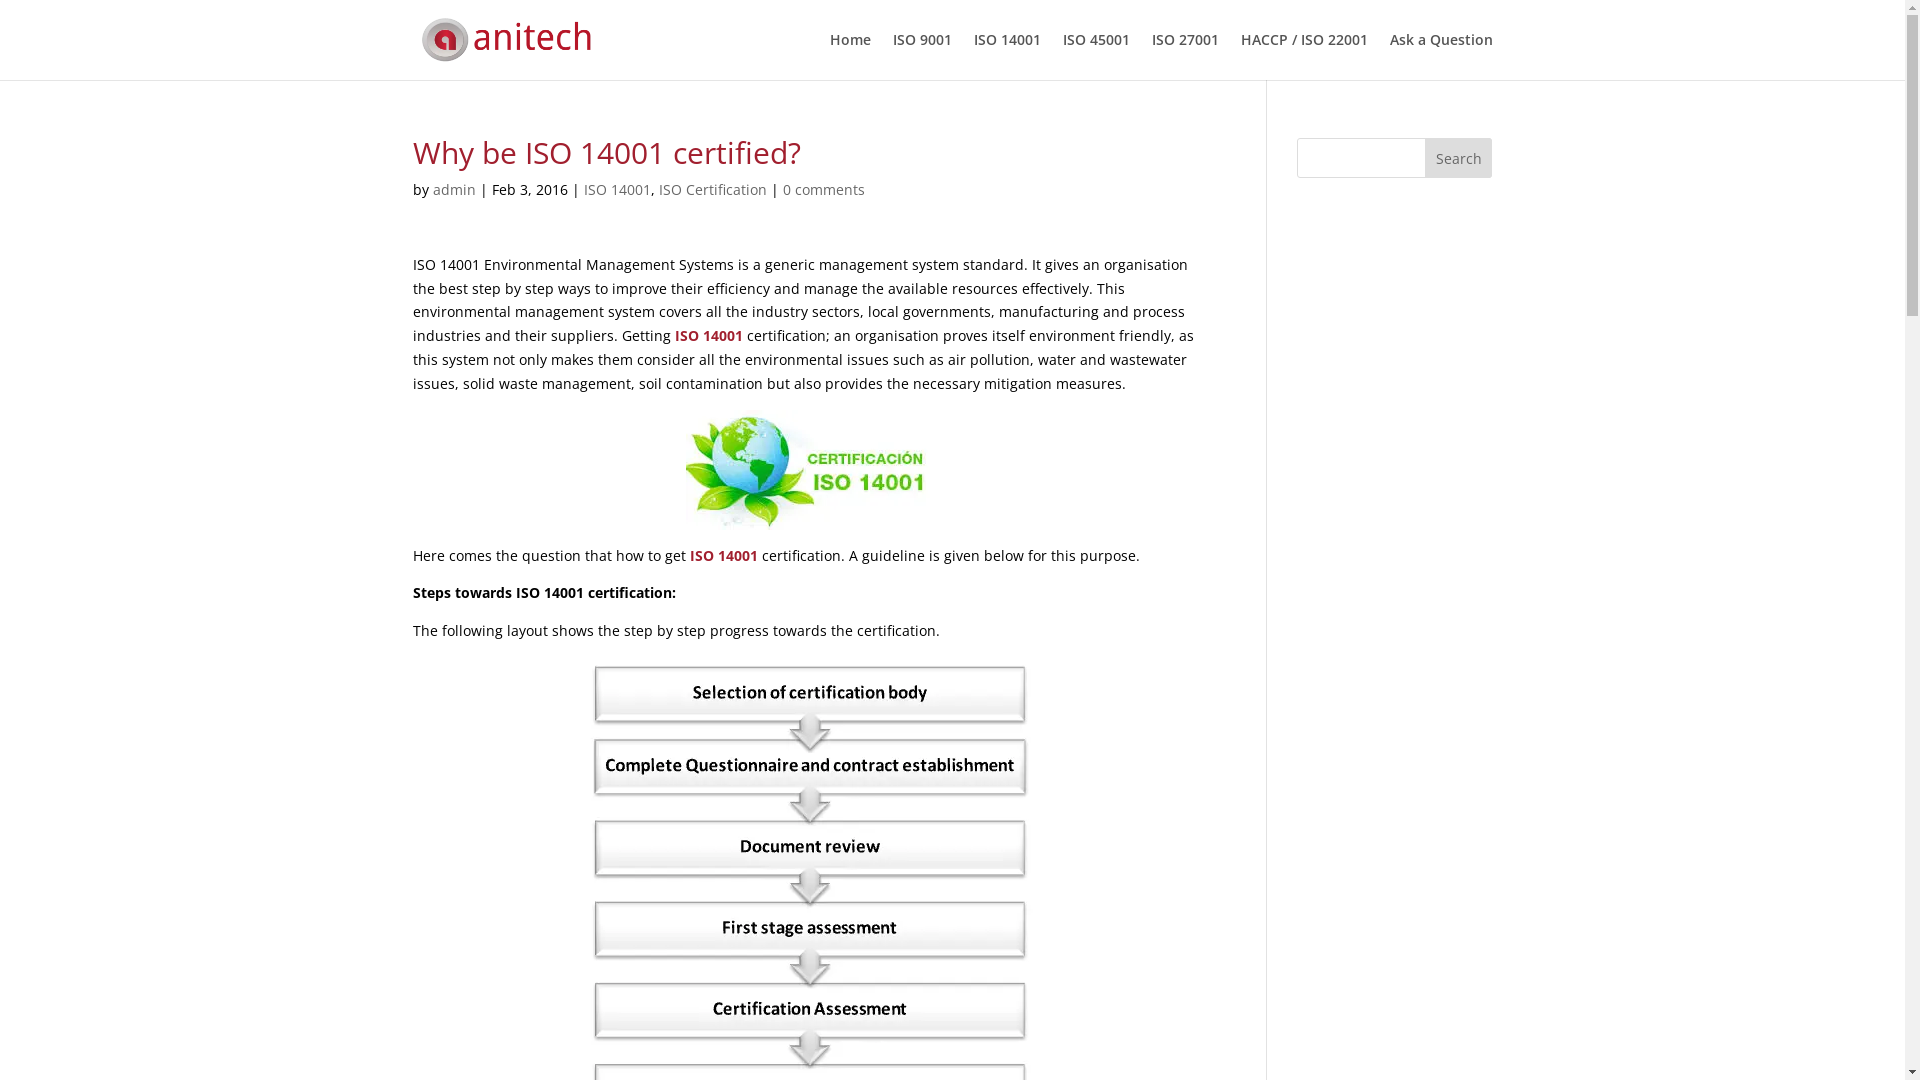 This screenshot has width=1920, height=1080. Describe the element at coordinates (710, 336) in the screenshot. I see `ISO 14001` at that location.